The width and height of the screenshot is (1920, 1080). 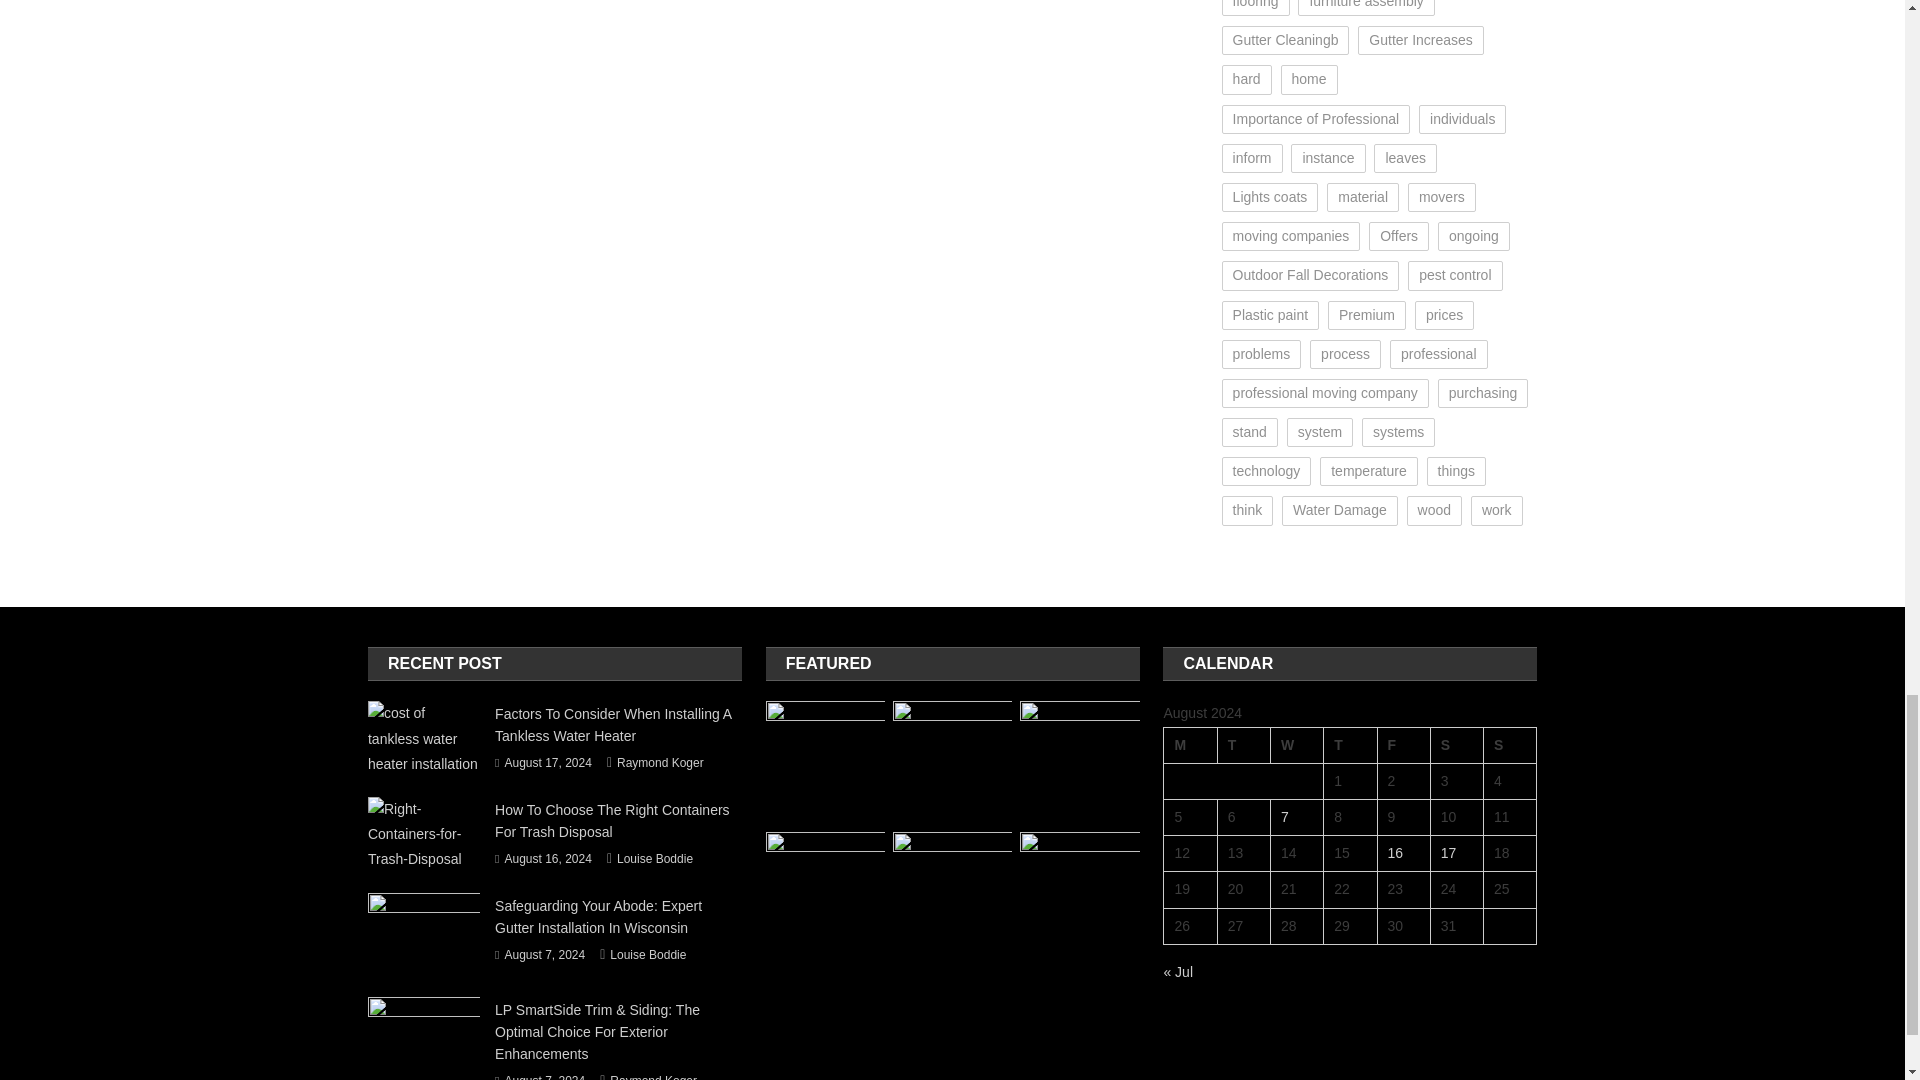 I want to click on Wednesday, so click(x=1296, y=744).